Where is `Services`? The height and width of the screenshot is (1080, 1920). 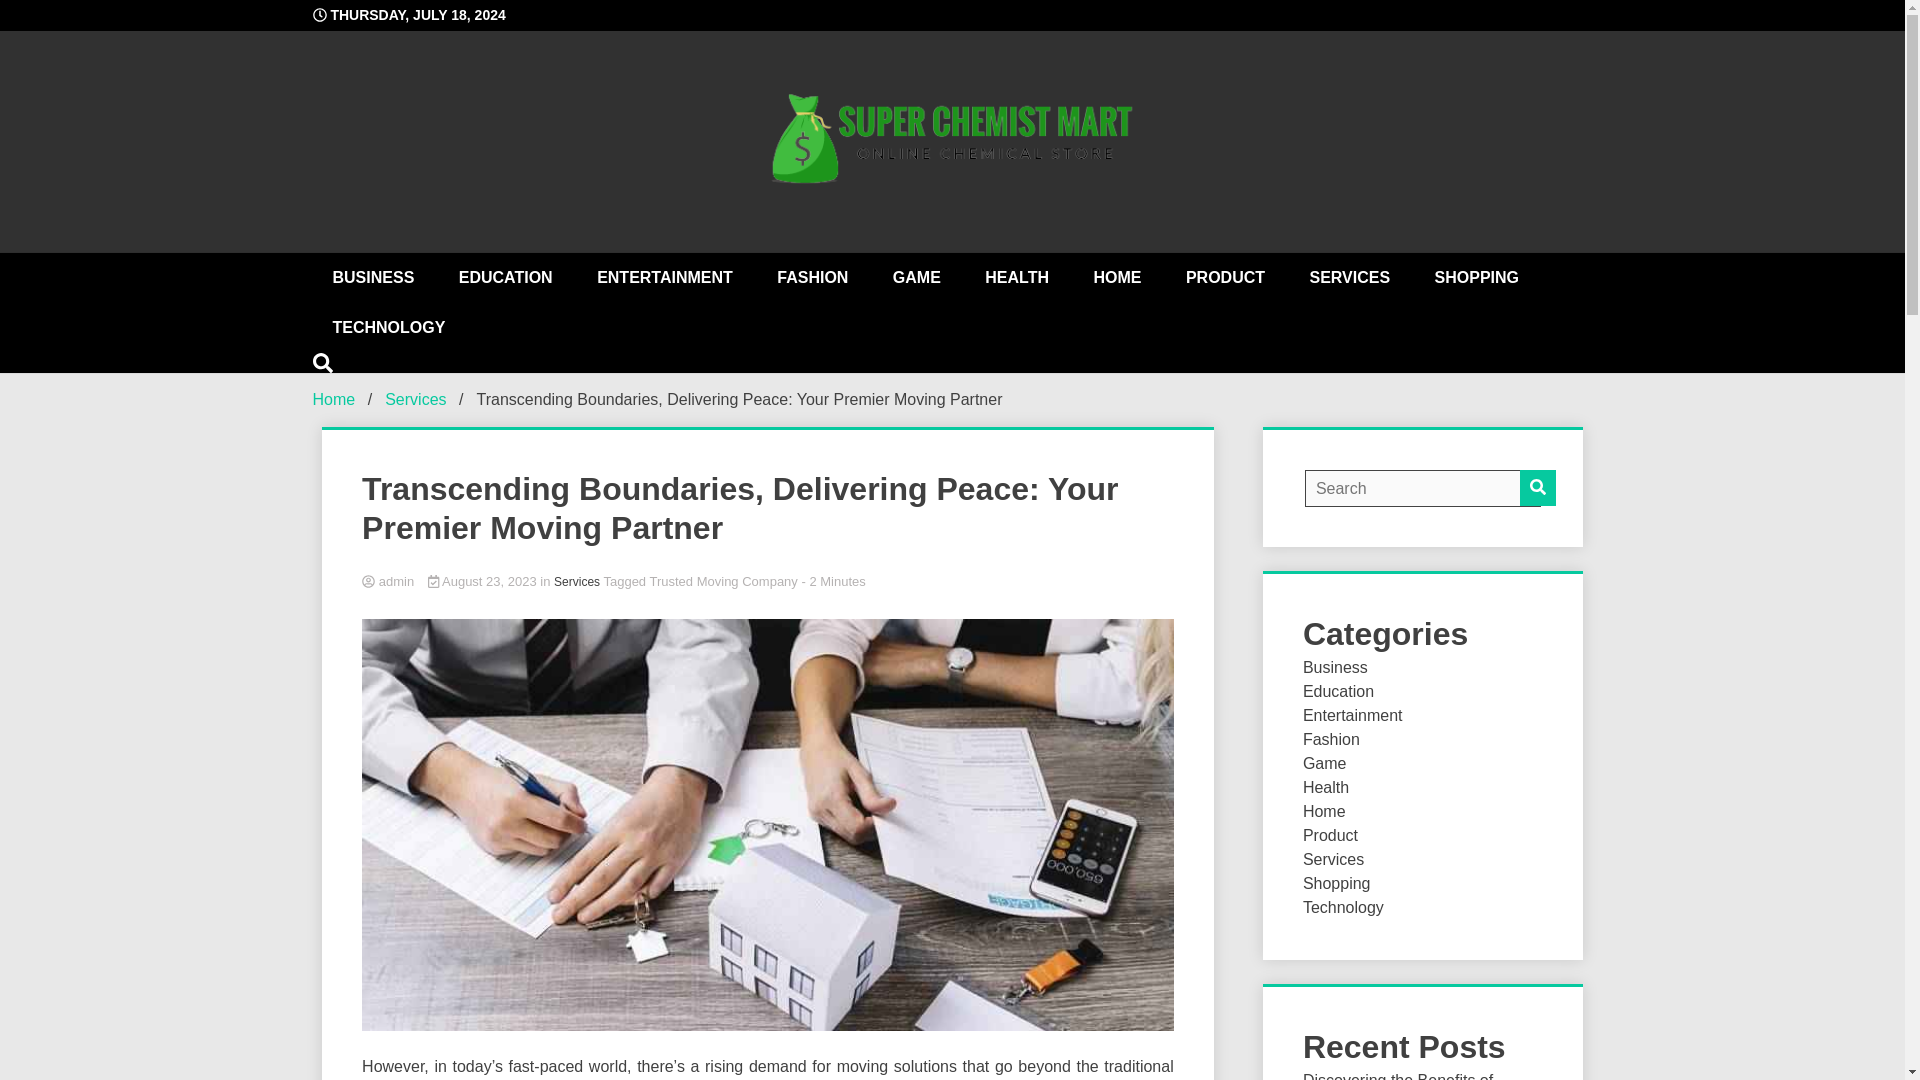 Services is located at coordinates (576, 582).